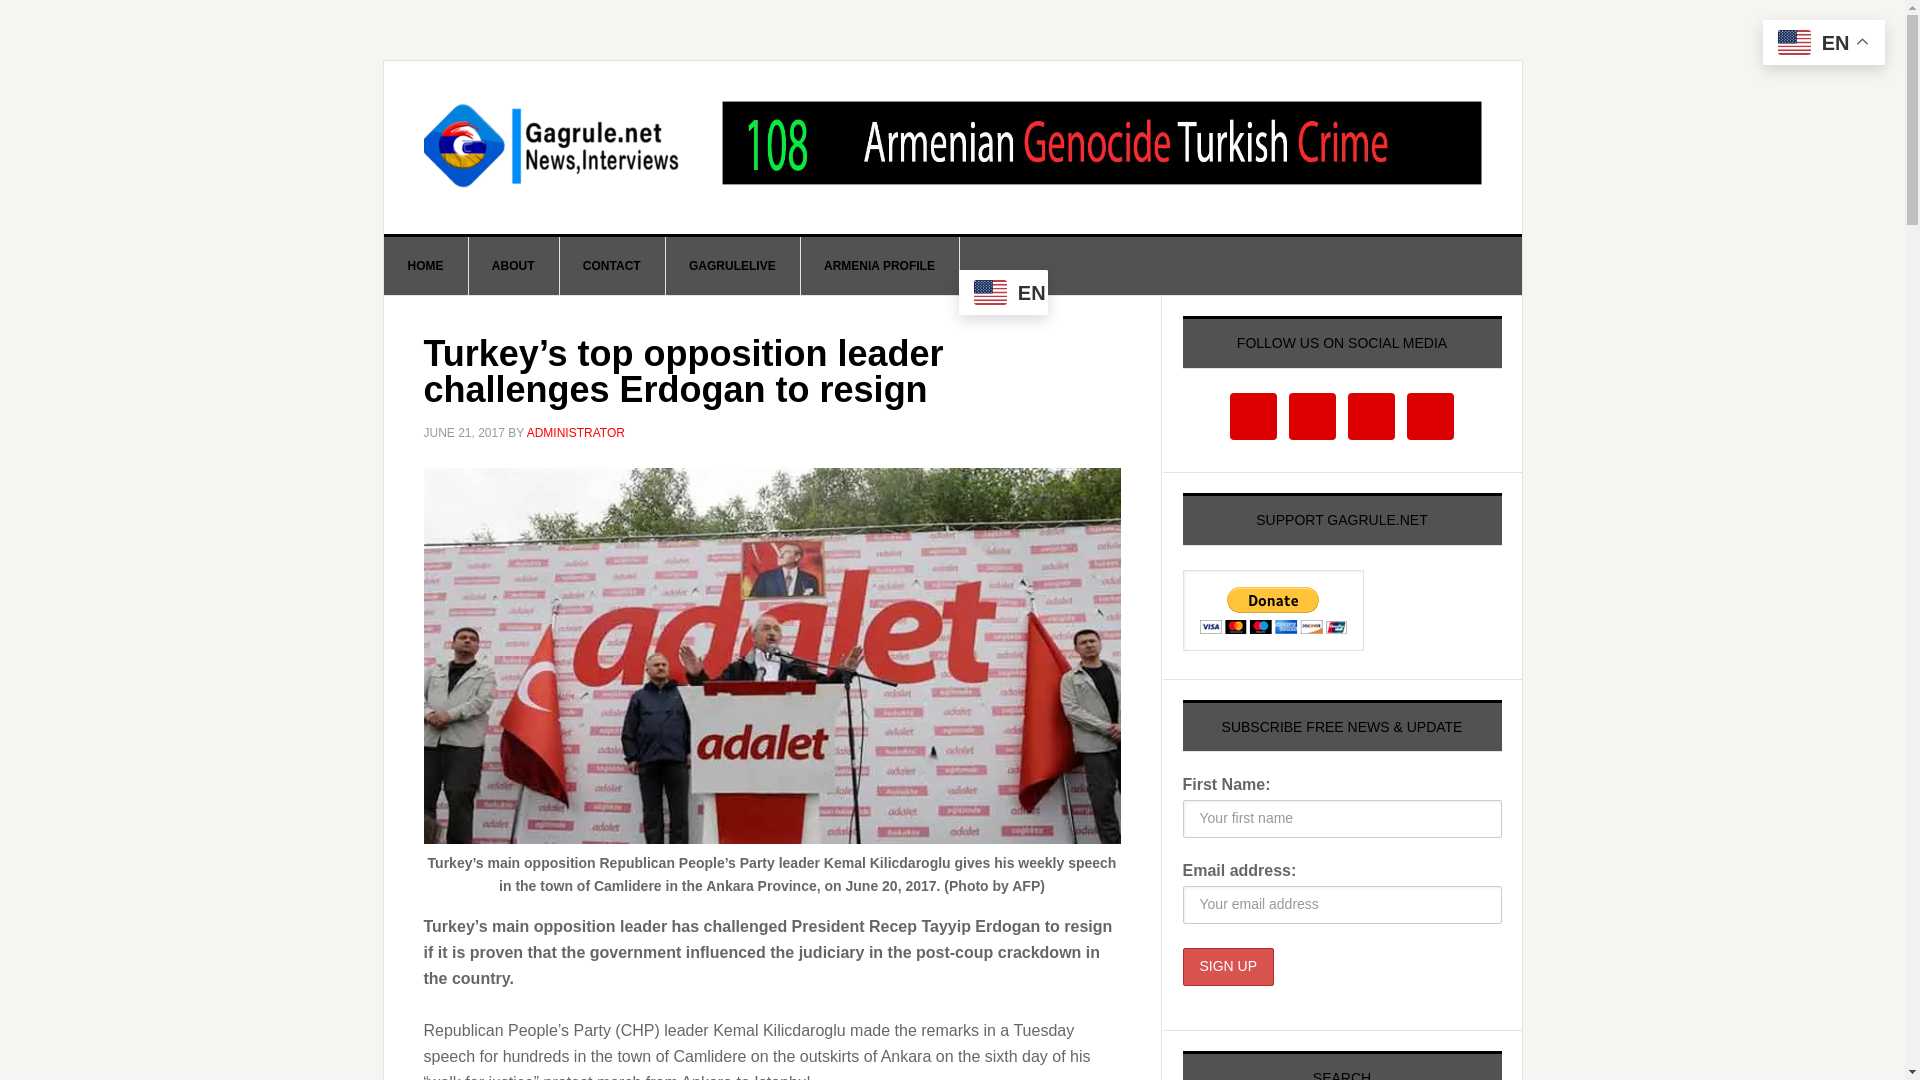  Describe the element at coordinates (514, 265) in the screenshot. I see `About` at that location.